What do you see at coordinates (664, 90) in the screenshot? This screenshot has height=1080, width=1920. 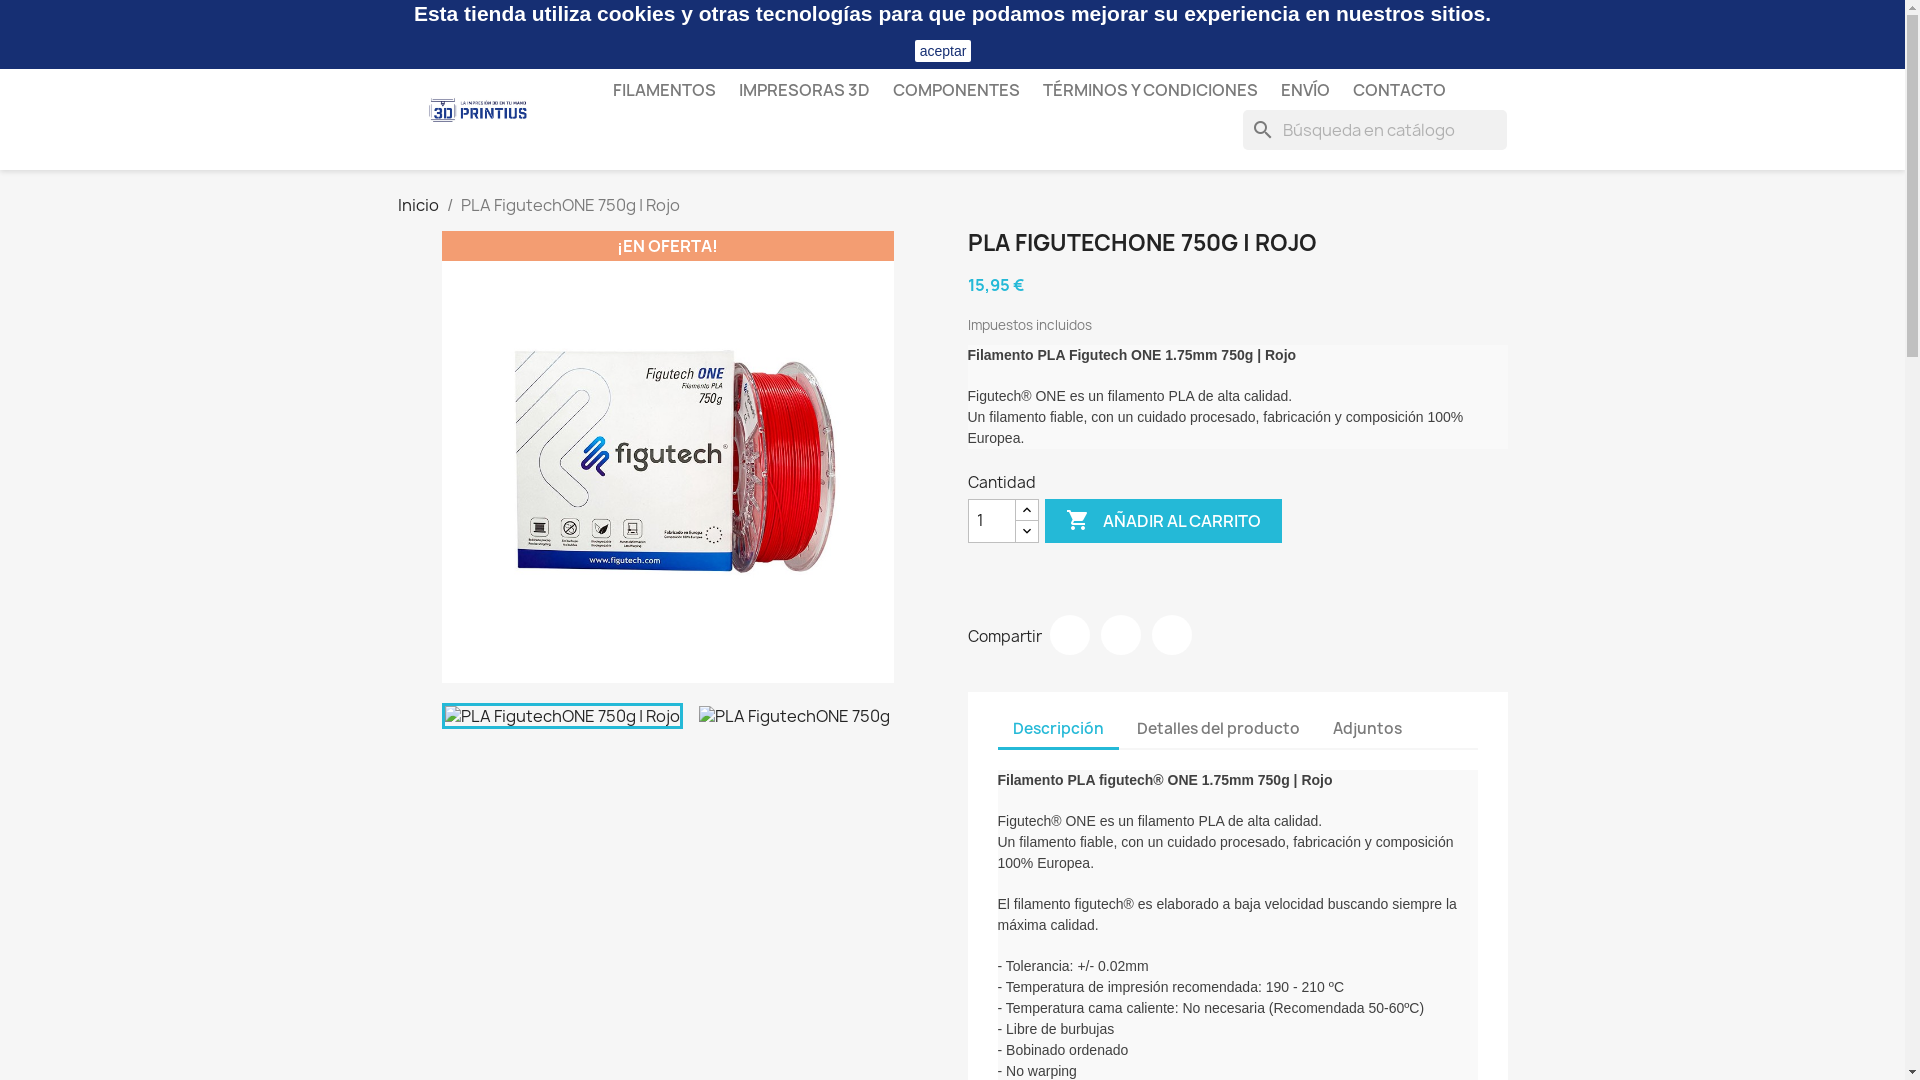 I see `FILAMENTOS` at bounding box center [664, 90].